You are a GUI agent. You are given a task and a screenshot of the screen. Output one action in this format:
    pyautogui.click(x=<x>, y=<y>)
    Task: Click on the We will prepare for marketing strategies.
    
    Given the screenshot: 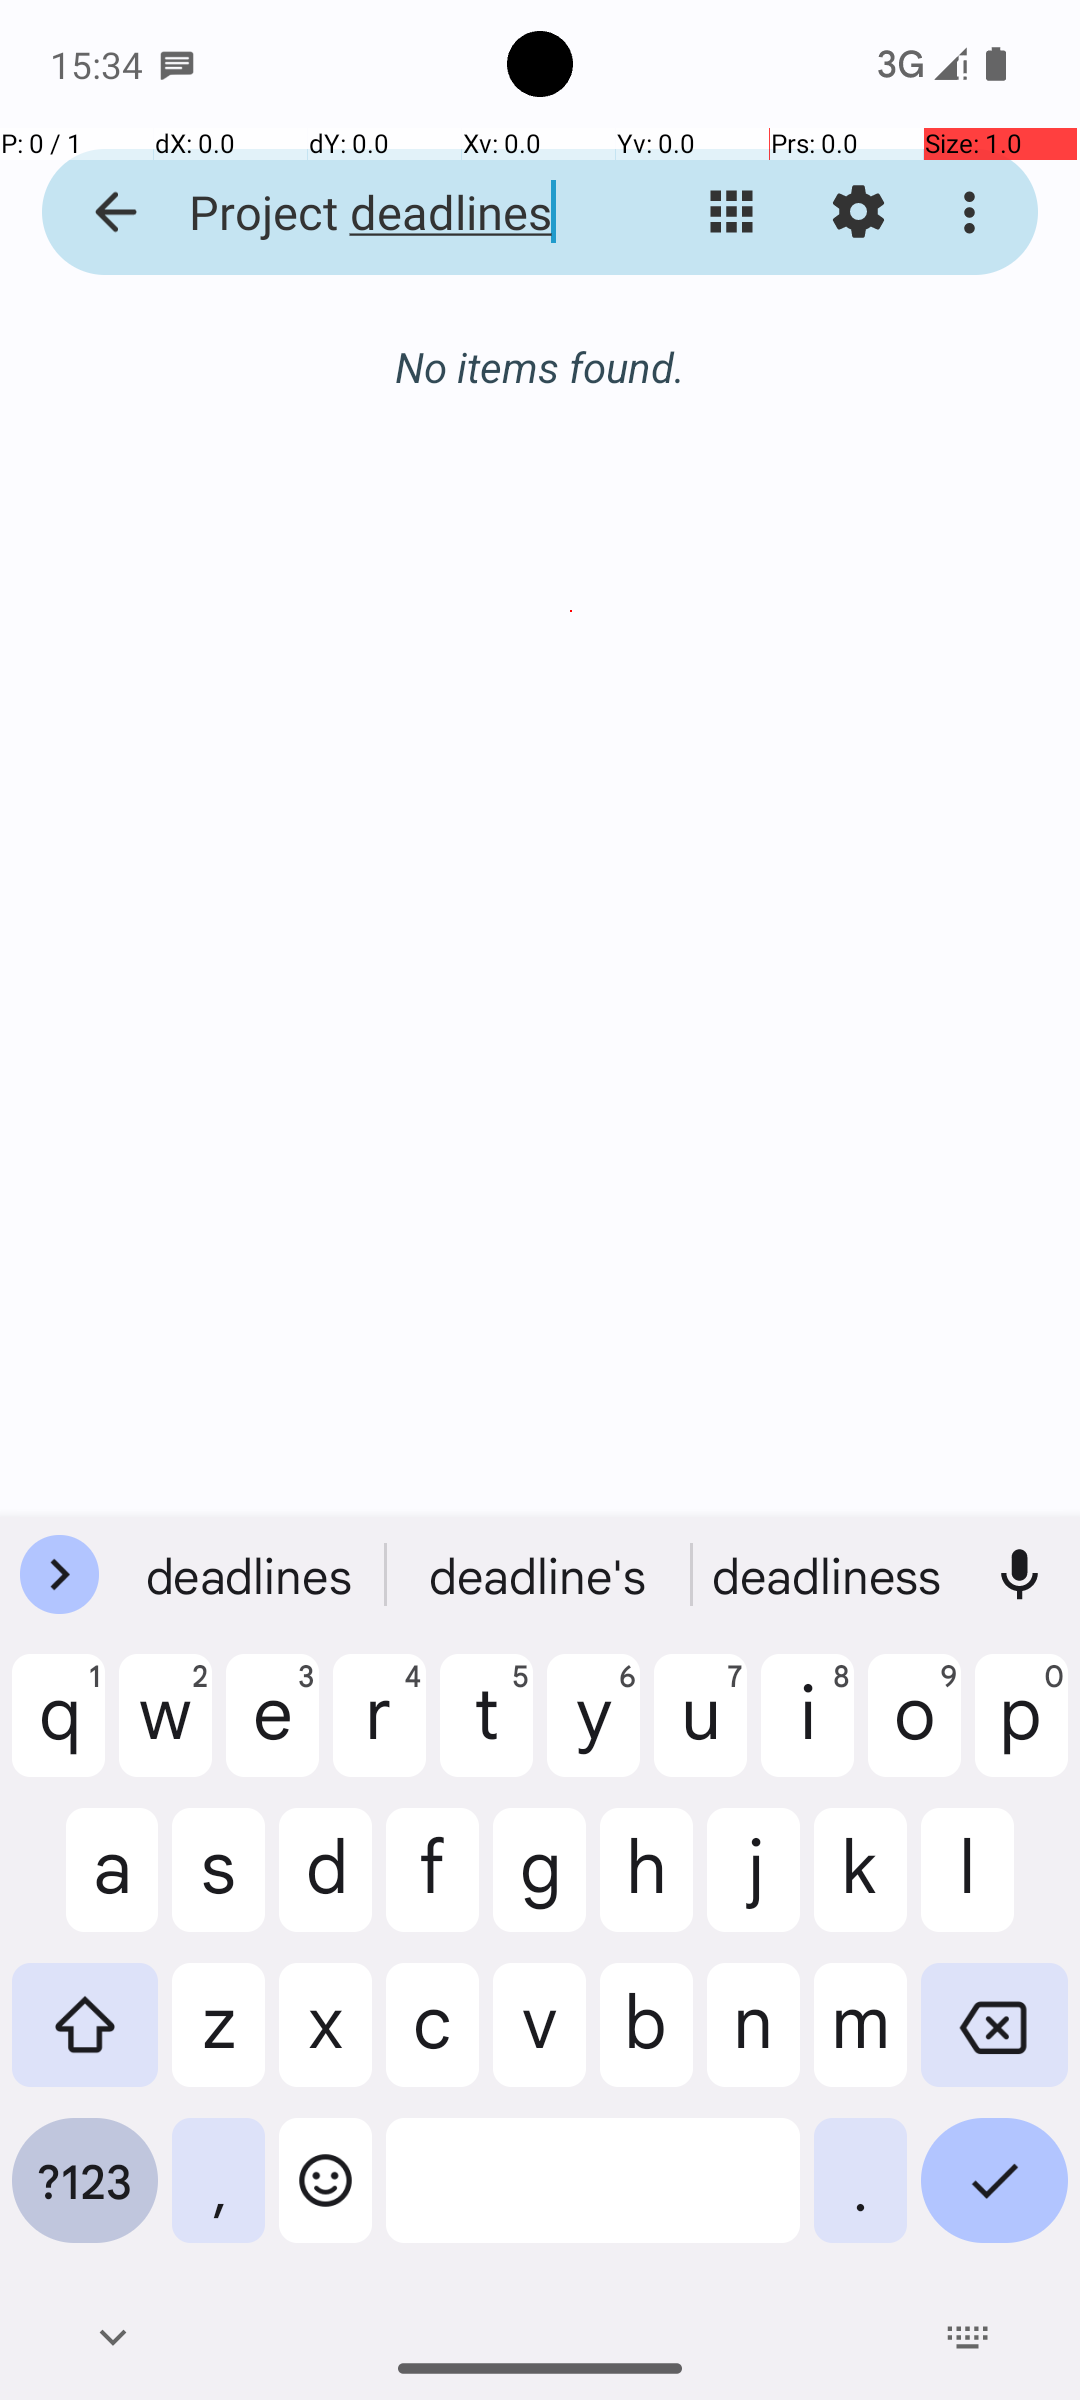 What is the action you would take?
    pyautogui.click(x=572, y=1069)
    